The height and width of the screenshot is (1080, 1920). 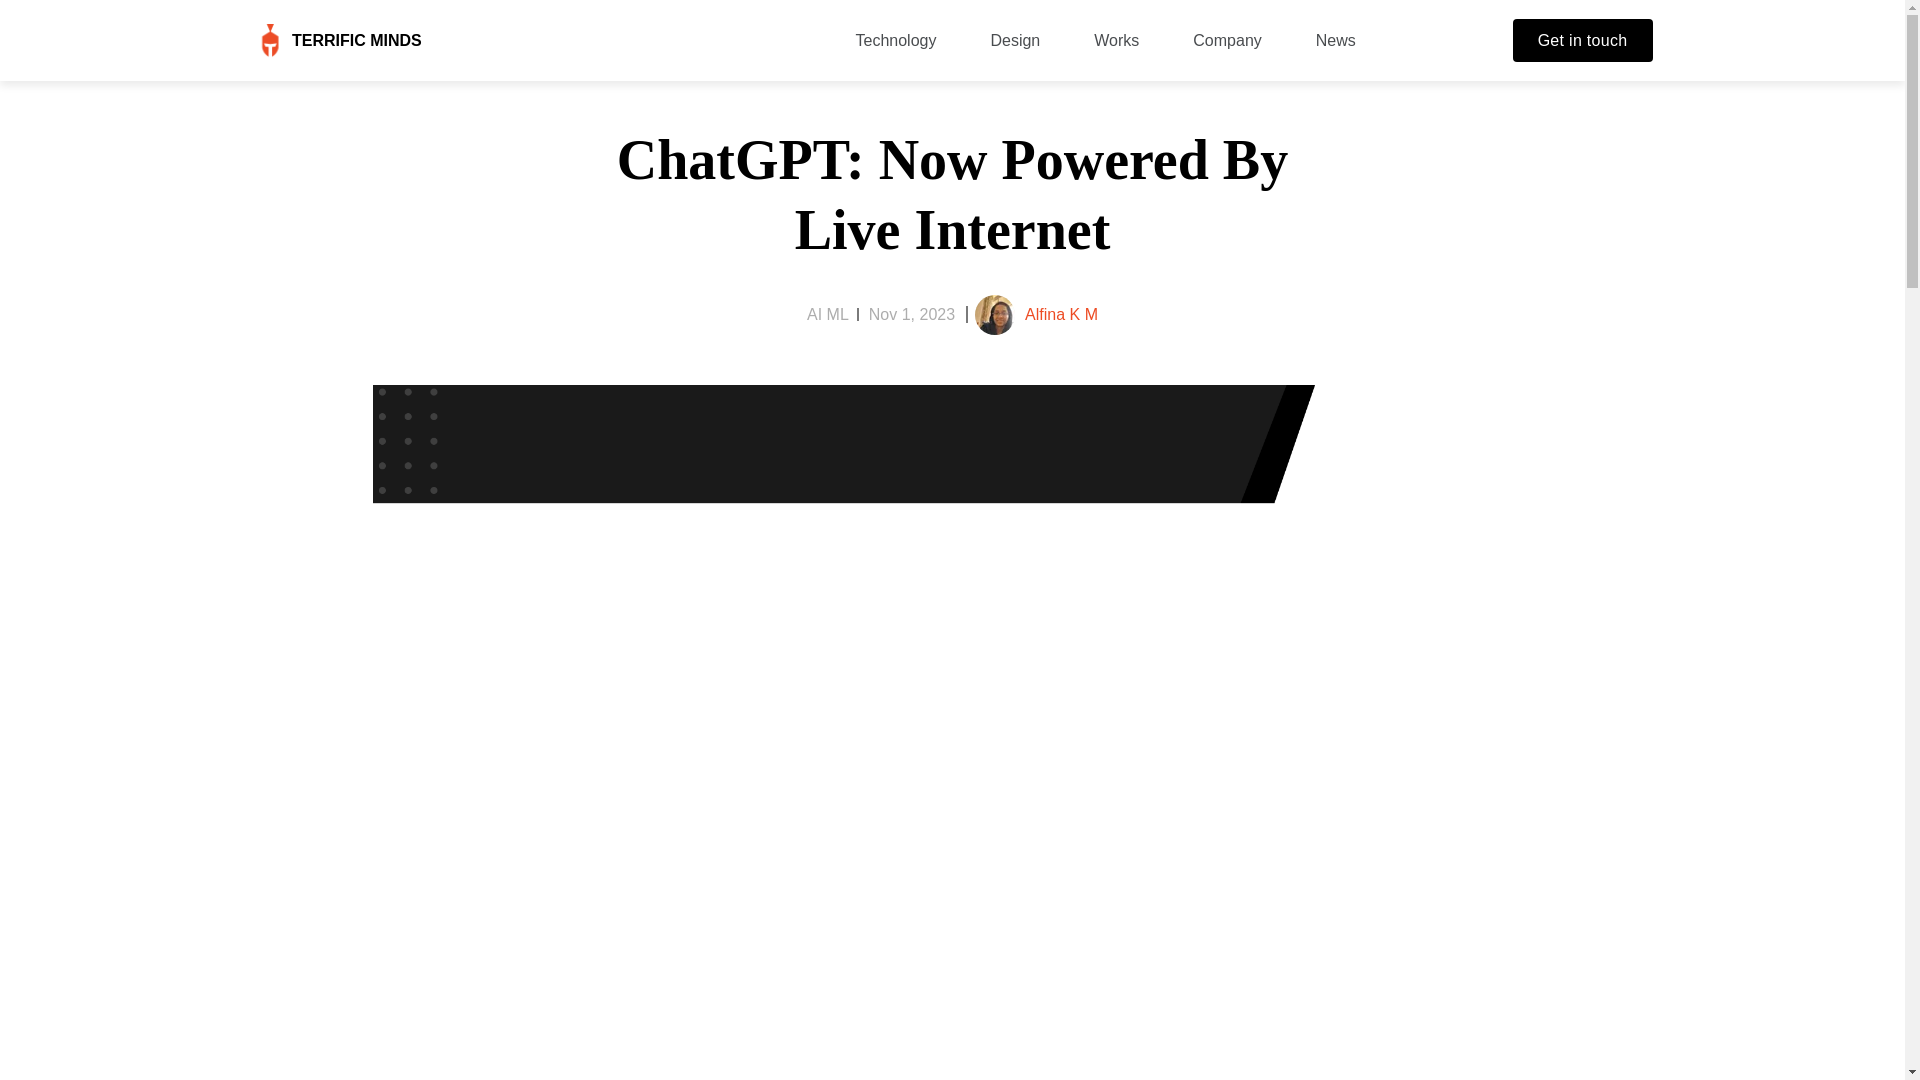 What do you see at coordinates (1335, 40) in the screenshot?
I see `News` at bounding box center [1335, 40].